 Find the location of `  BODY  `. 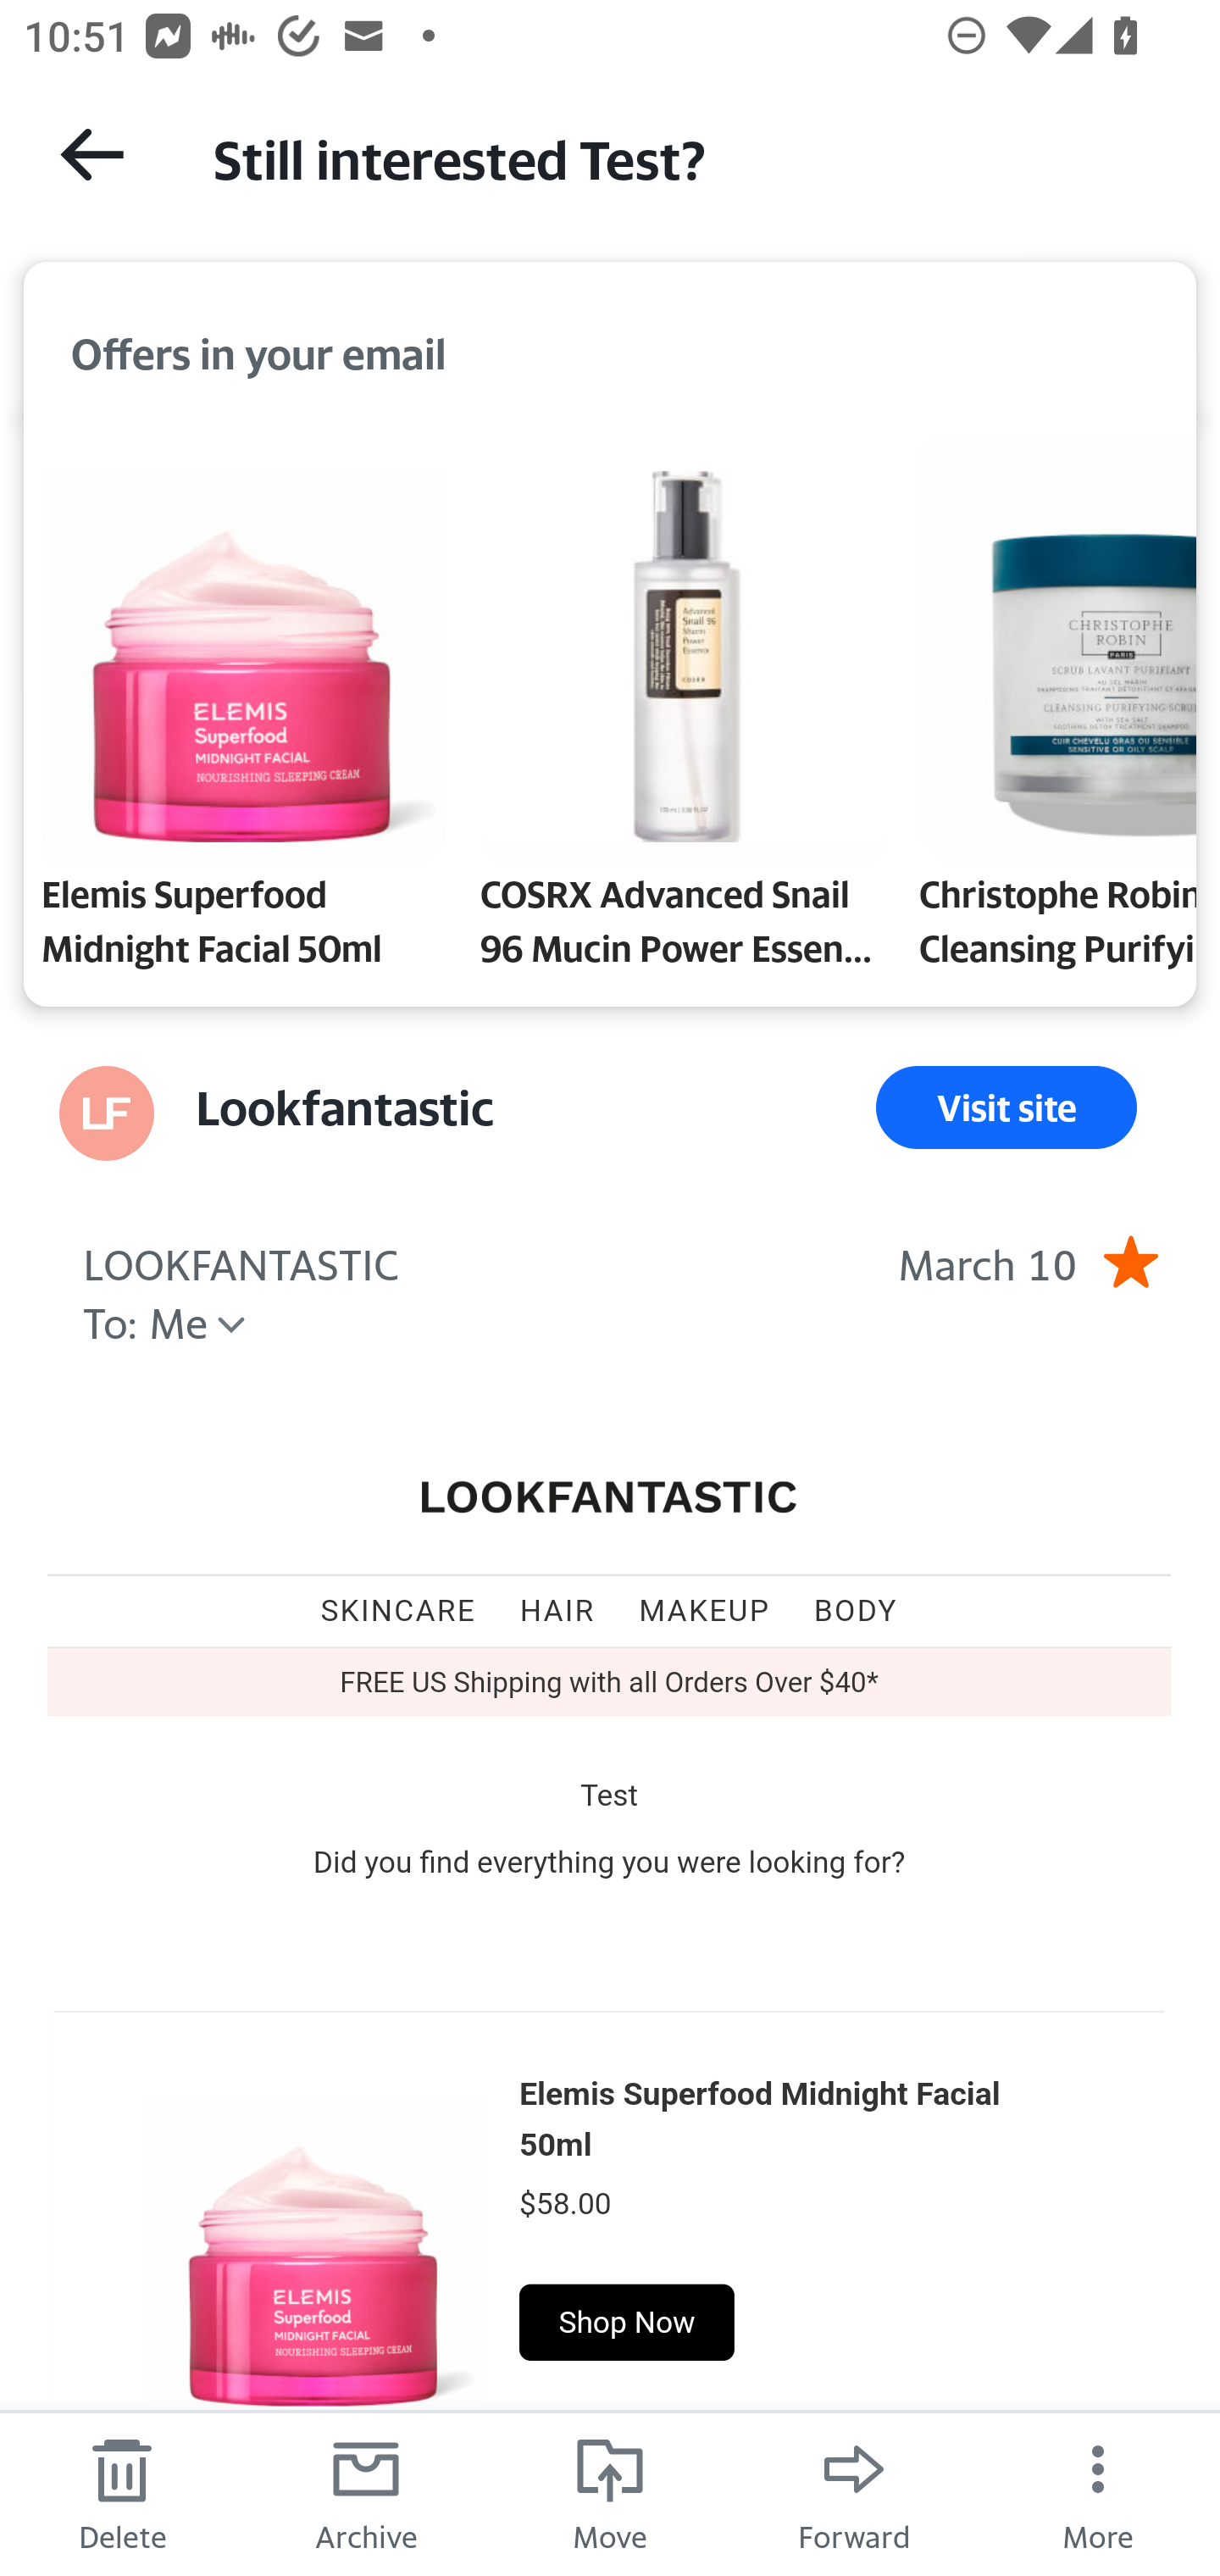

  BODY   is located at coordinates (856, 1610).